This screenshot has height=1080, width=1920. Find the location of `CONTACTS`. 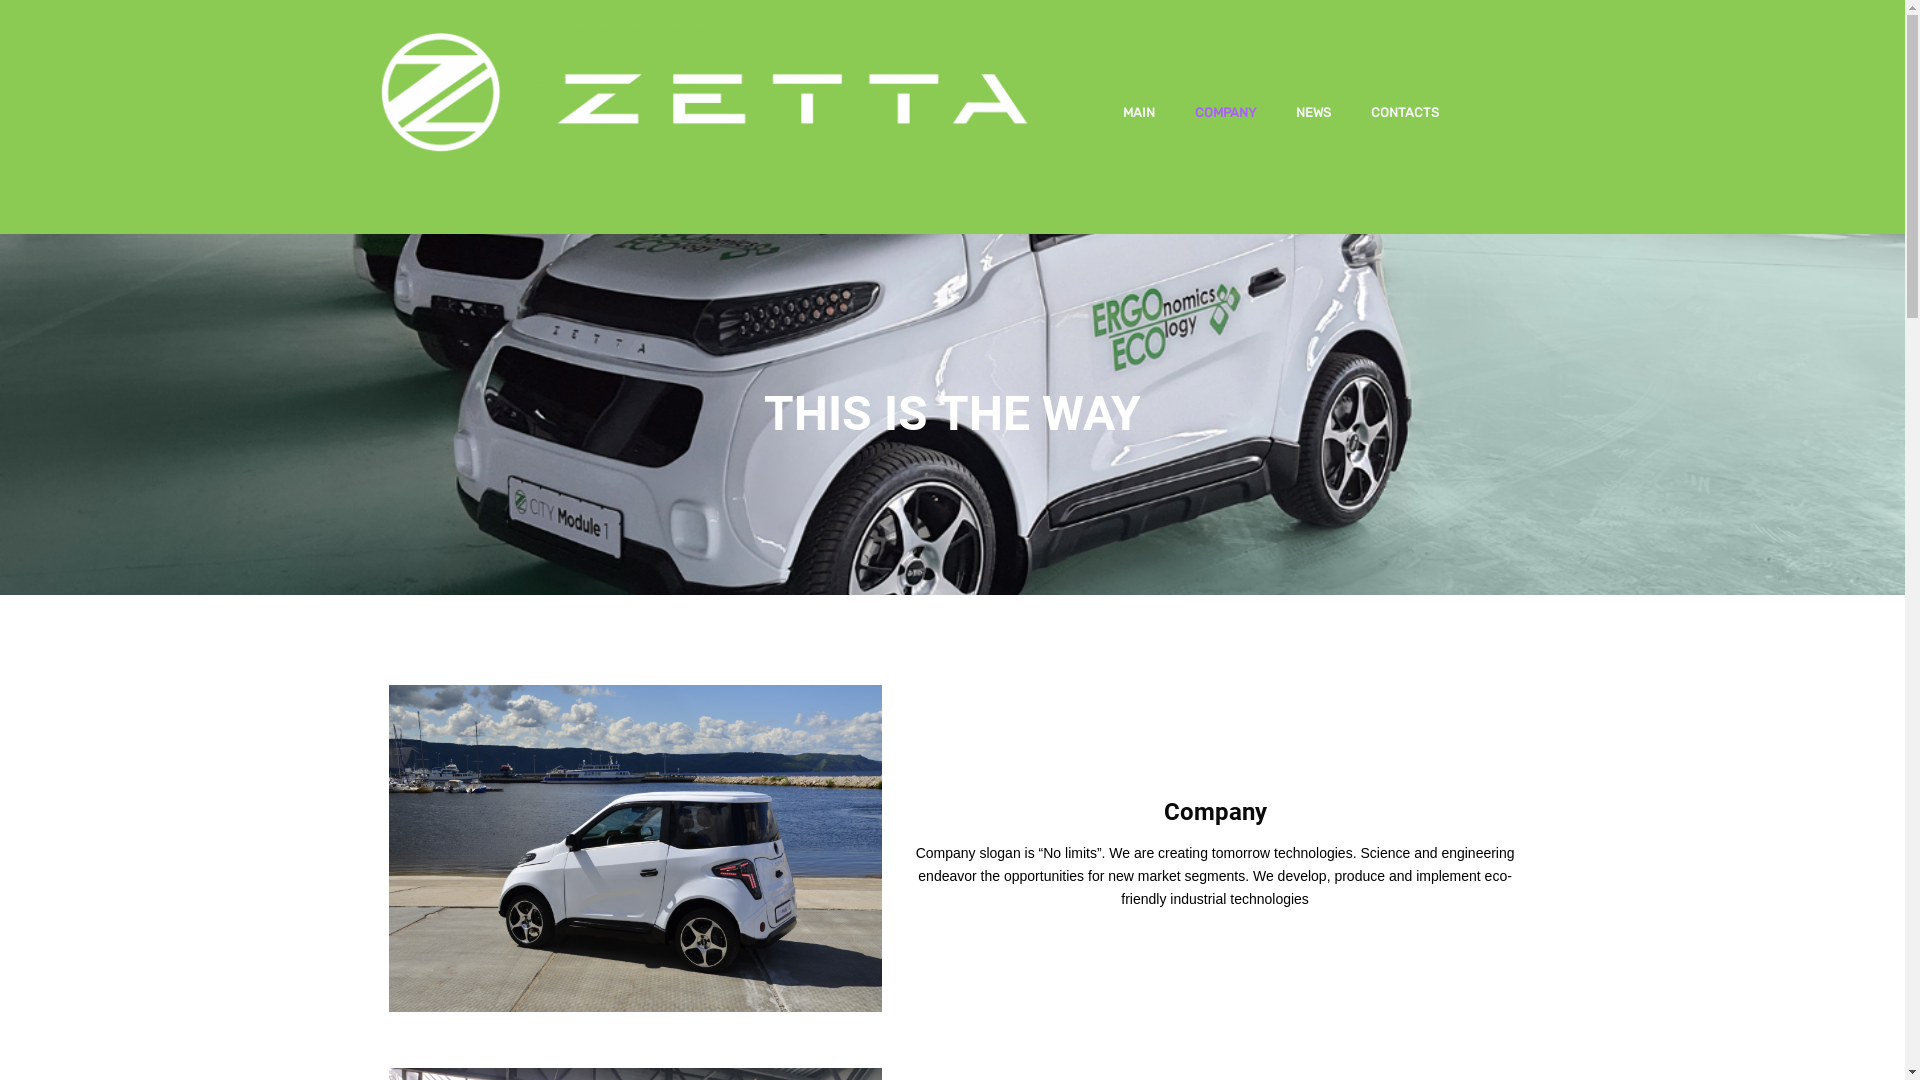

CONTACTS is located at coordinates (1405, 113).